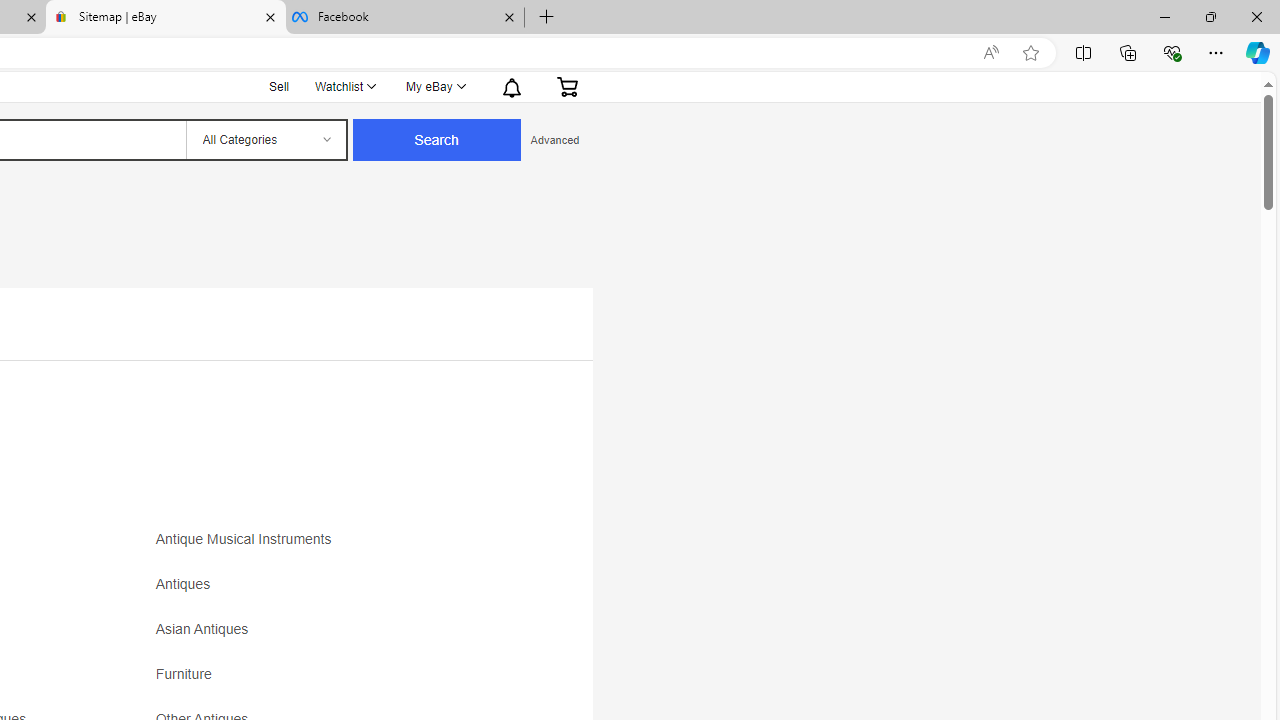 The image size is (1280, 720). I want to click on Furniture, so click(332, 681).